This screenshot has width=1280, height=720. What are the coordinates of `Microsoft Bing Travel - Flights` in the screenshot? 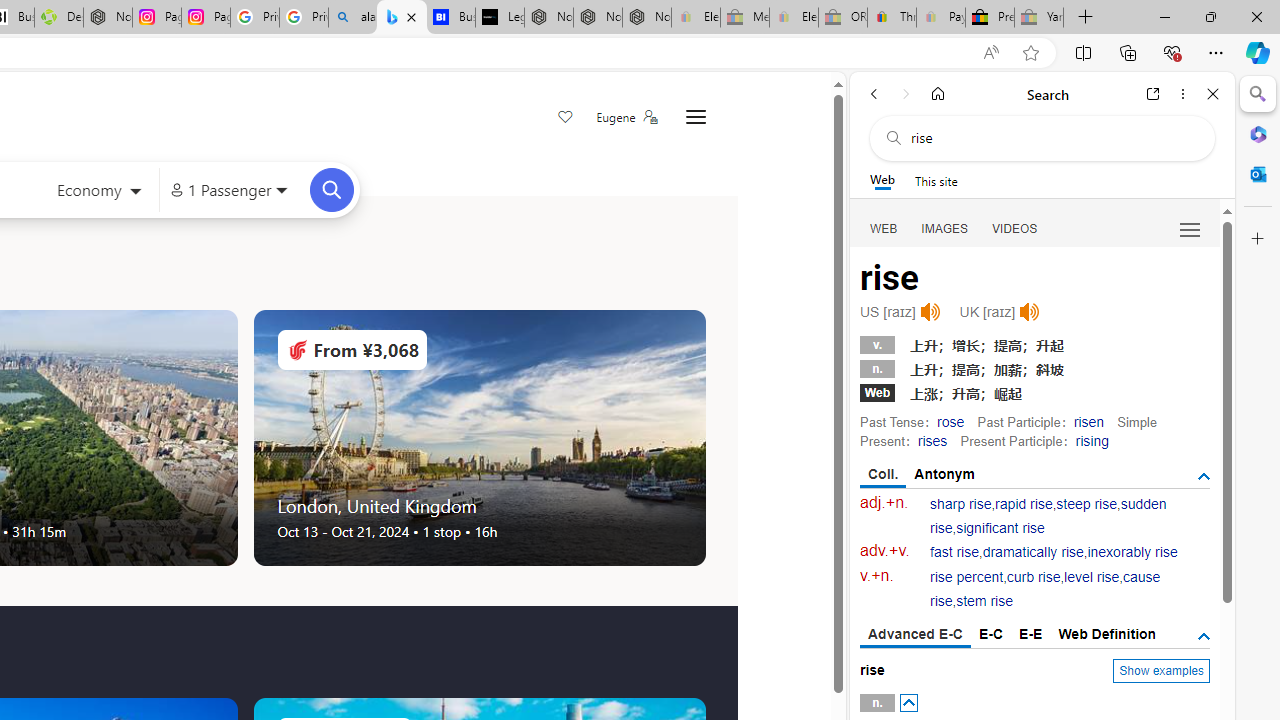 It's located at (402, 18).